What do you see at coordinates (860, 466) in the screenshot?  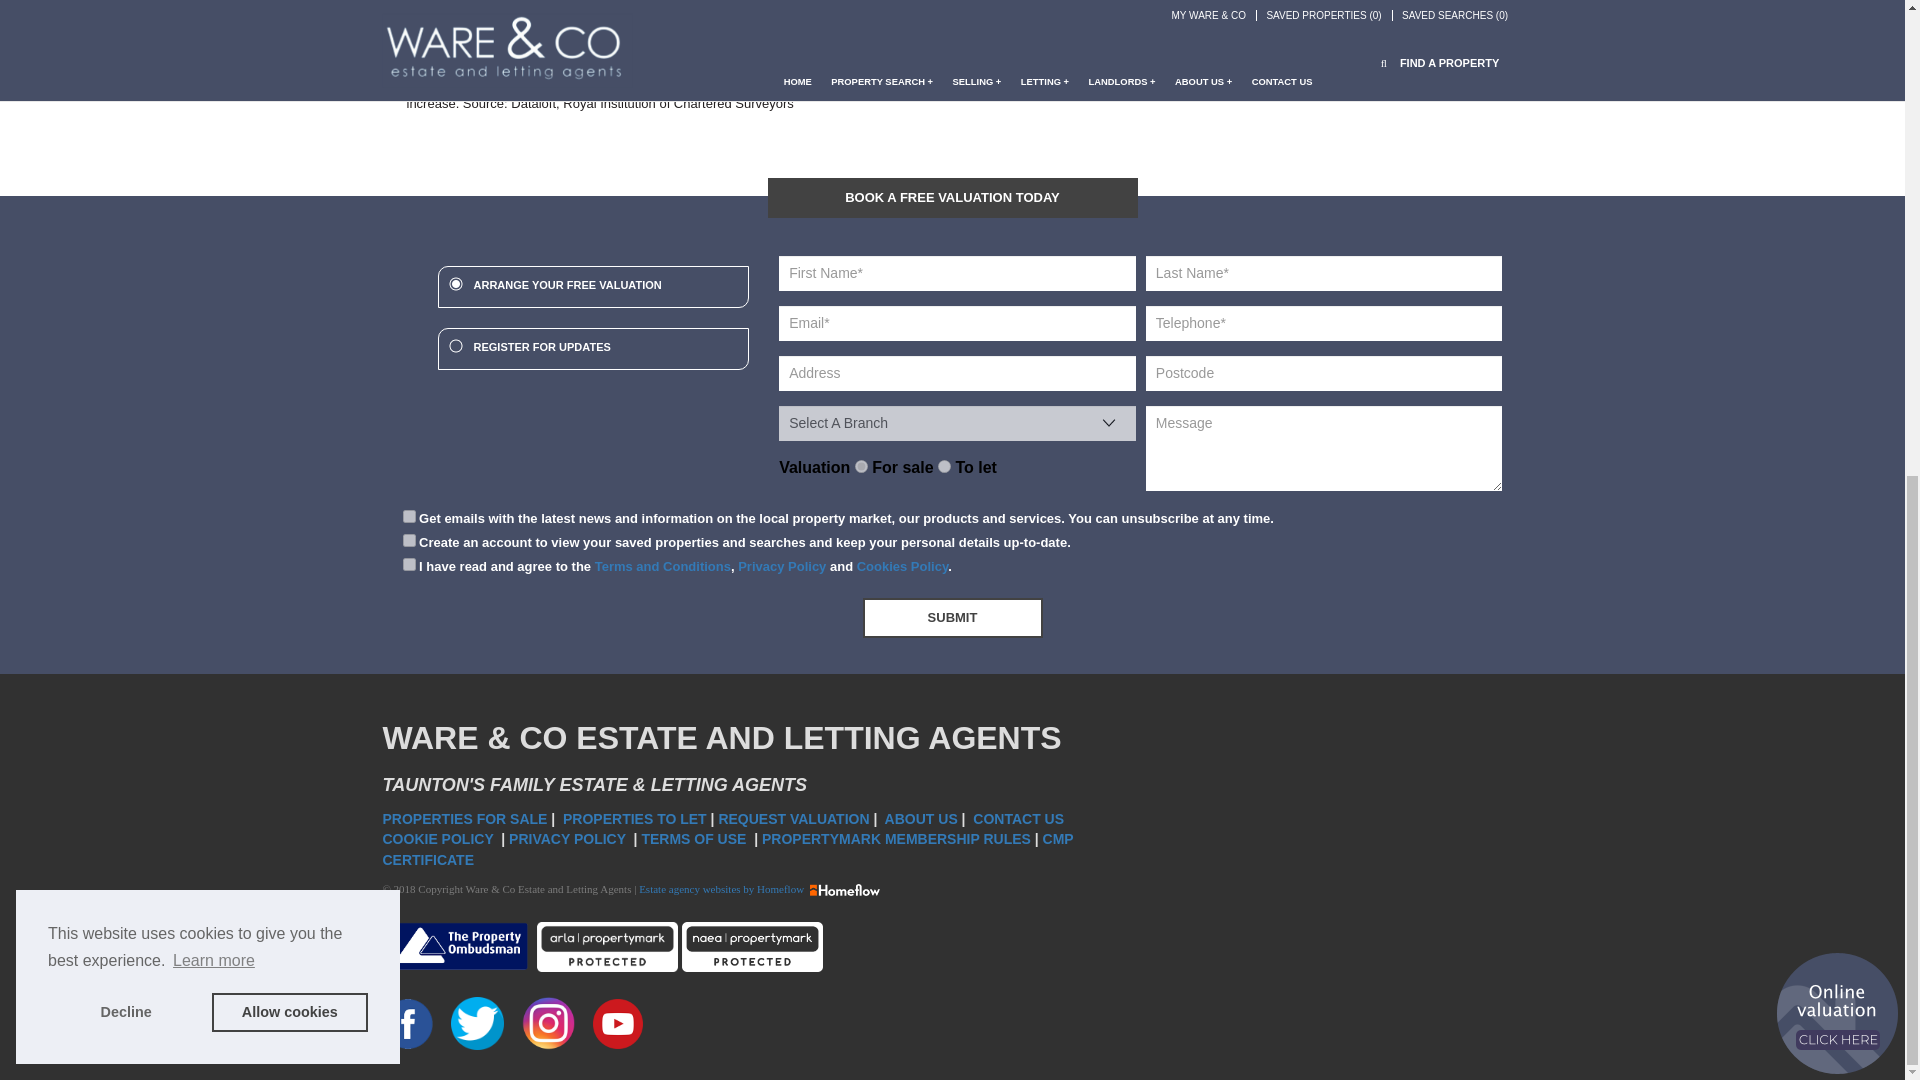 I see `sales` at bounding box center [860, 466].